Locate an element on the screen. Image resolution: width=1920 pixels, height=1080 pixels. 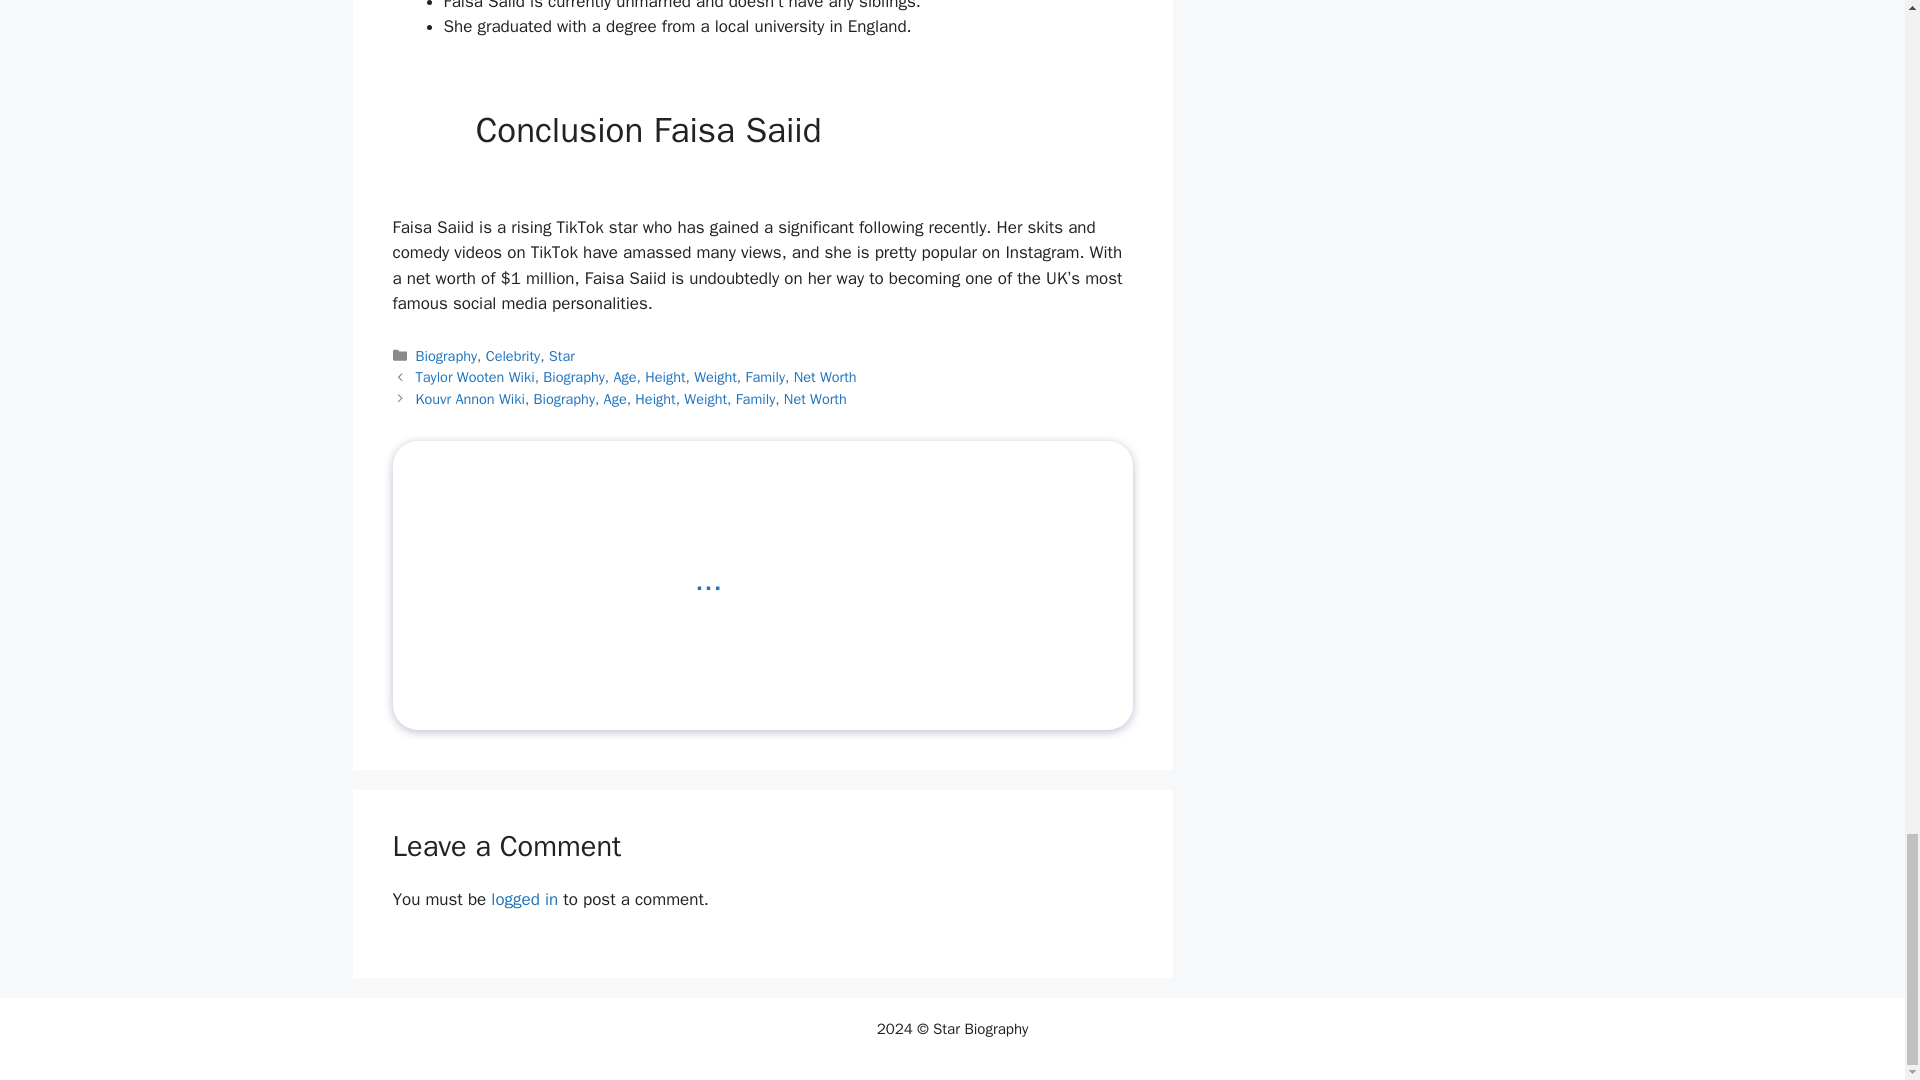
Star is located at coordinates (562, 356).